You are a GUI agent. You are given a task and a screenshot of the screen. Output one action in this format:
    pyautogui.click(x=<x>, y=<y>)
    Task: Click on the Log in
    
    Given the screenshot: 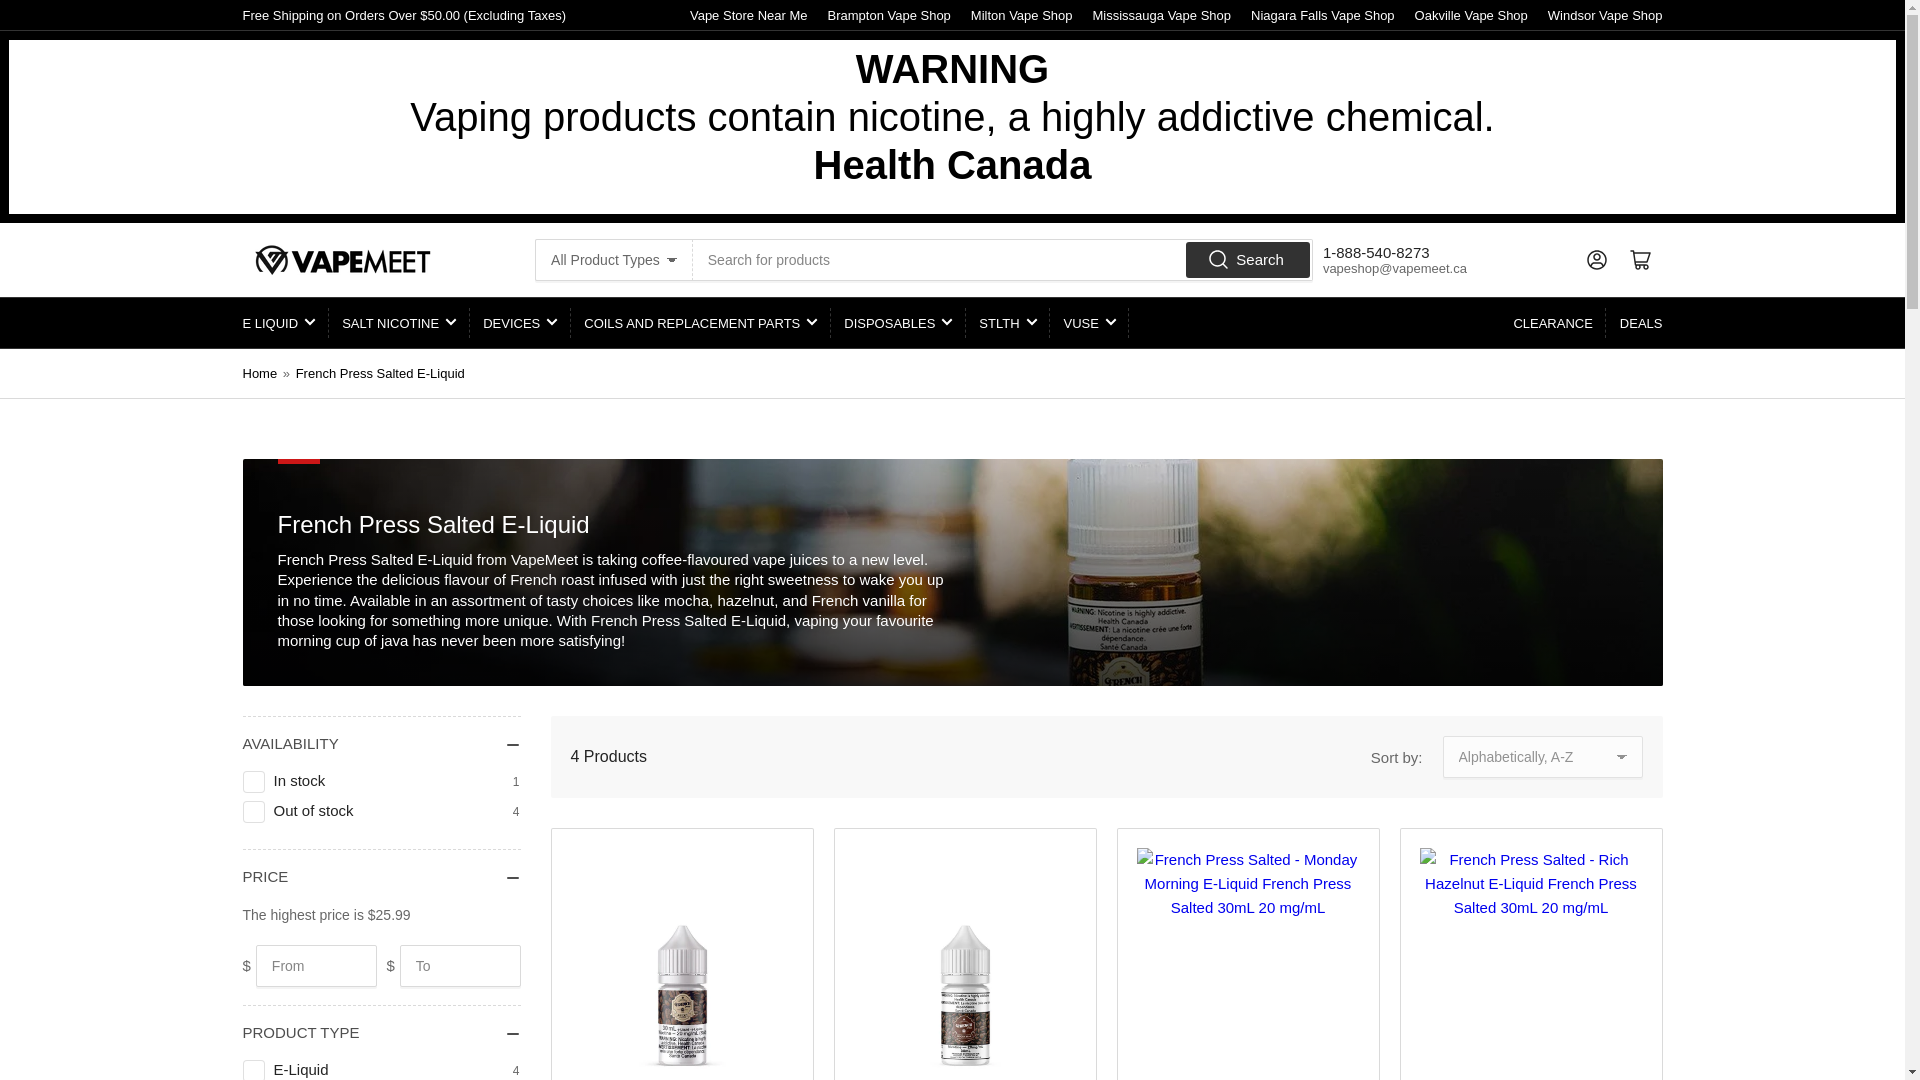 What is the action you would take?
    pyautogui.click(x=1596, y=259)
    